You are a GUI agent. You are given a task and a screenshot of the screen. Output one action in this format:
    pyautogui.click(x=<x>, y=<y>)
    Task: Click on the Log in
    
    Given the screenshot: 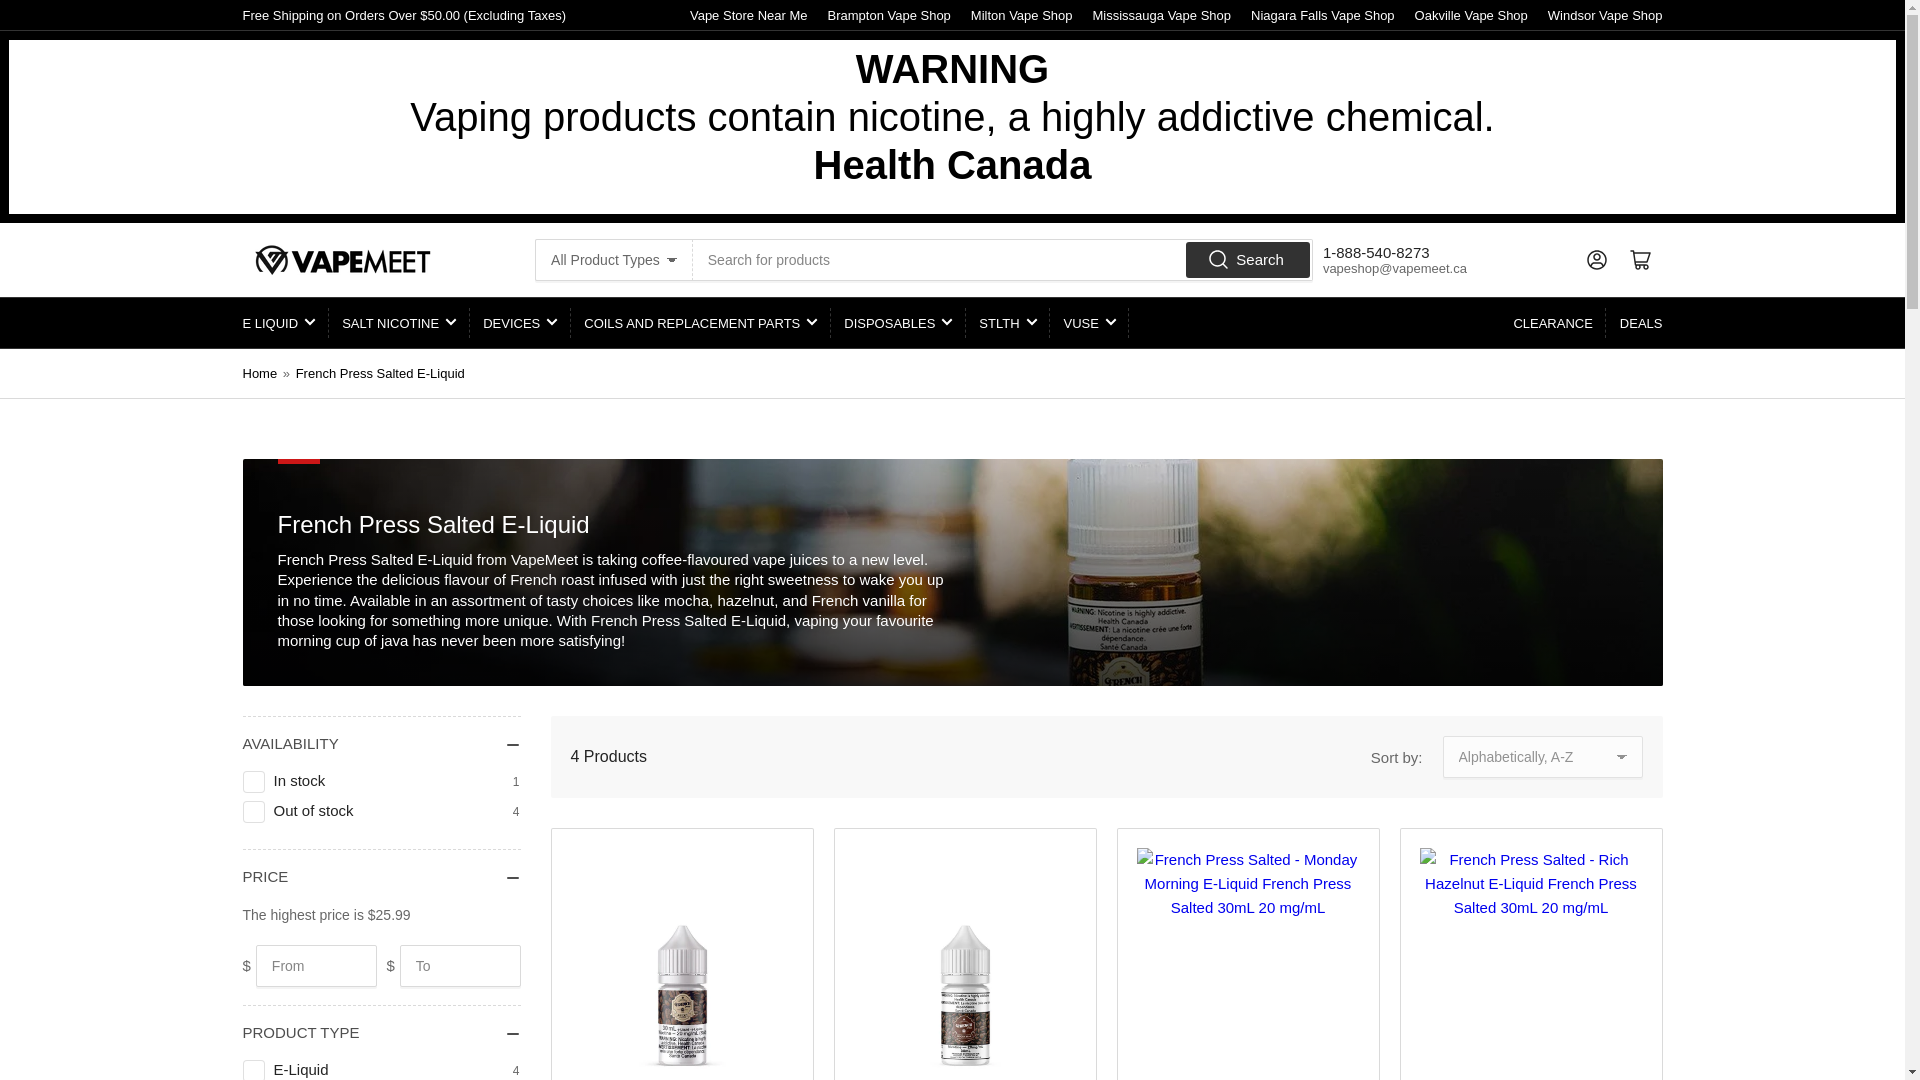 What is the action you would take?
    pyautogui.click(x=1596, y=259)
    